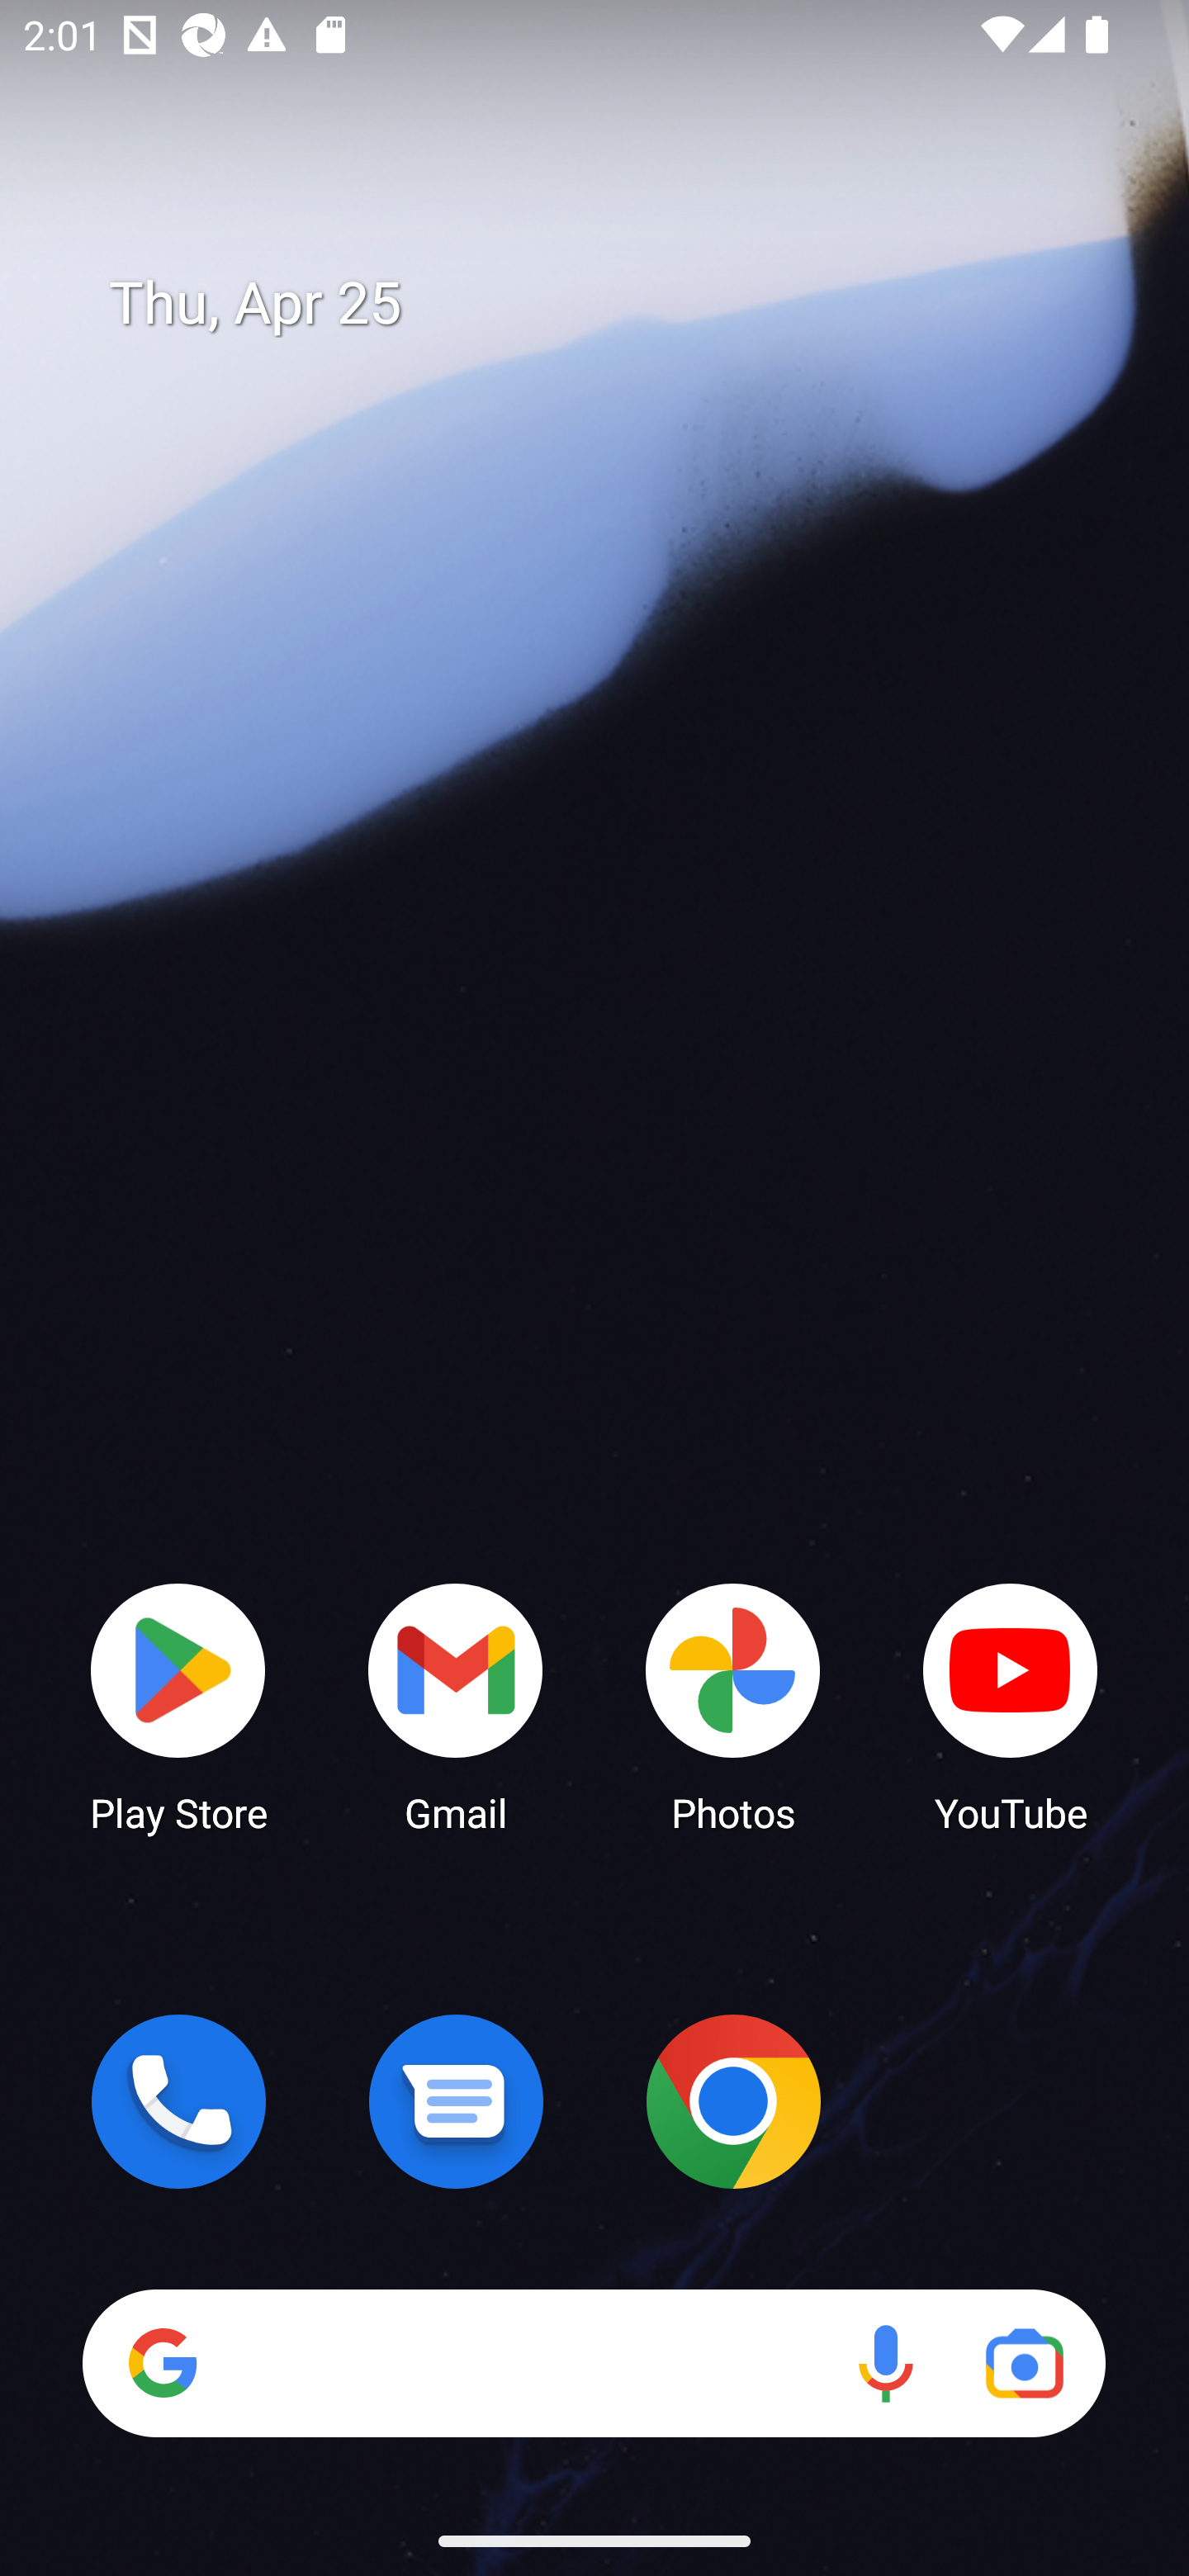  I want to click on Google Lens, so click(1024, 2363).